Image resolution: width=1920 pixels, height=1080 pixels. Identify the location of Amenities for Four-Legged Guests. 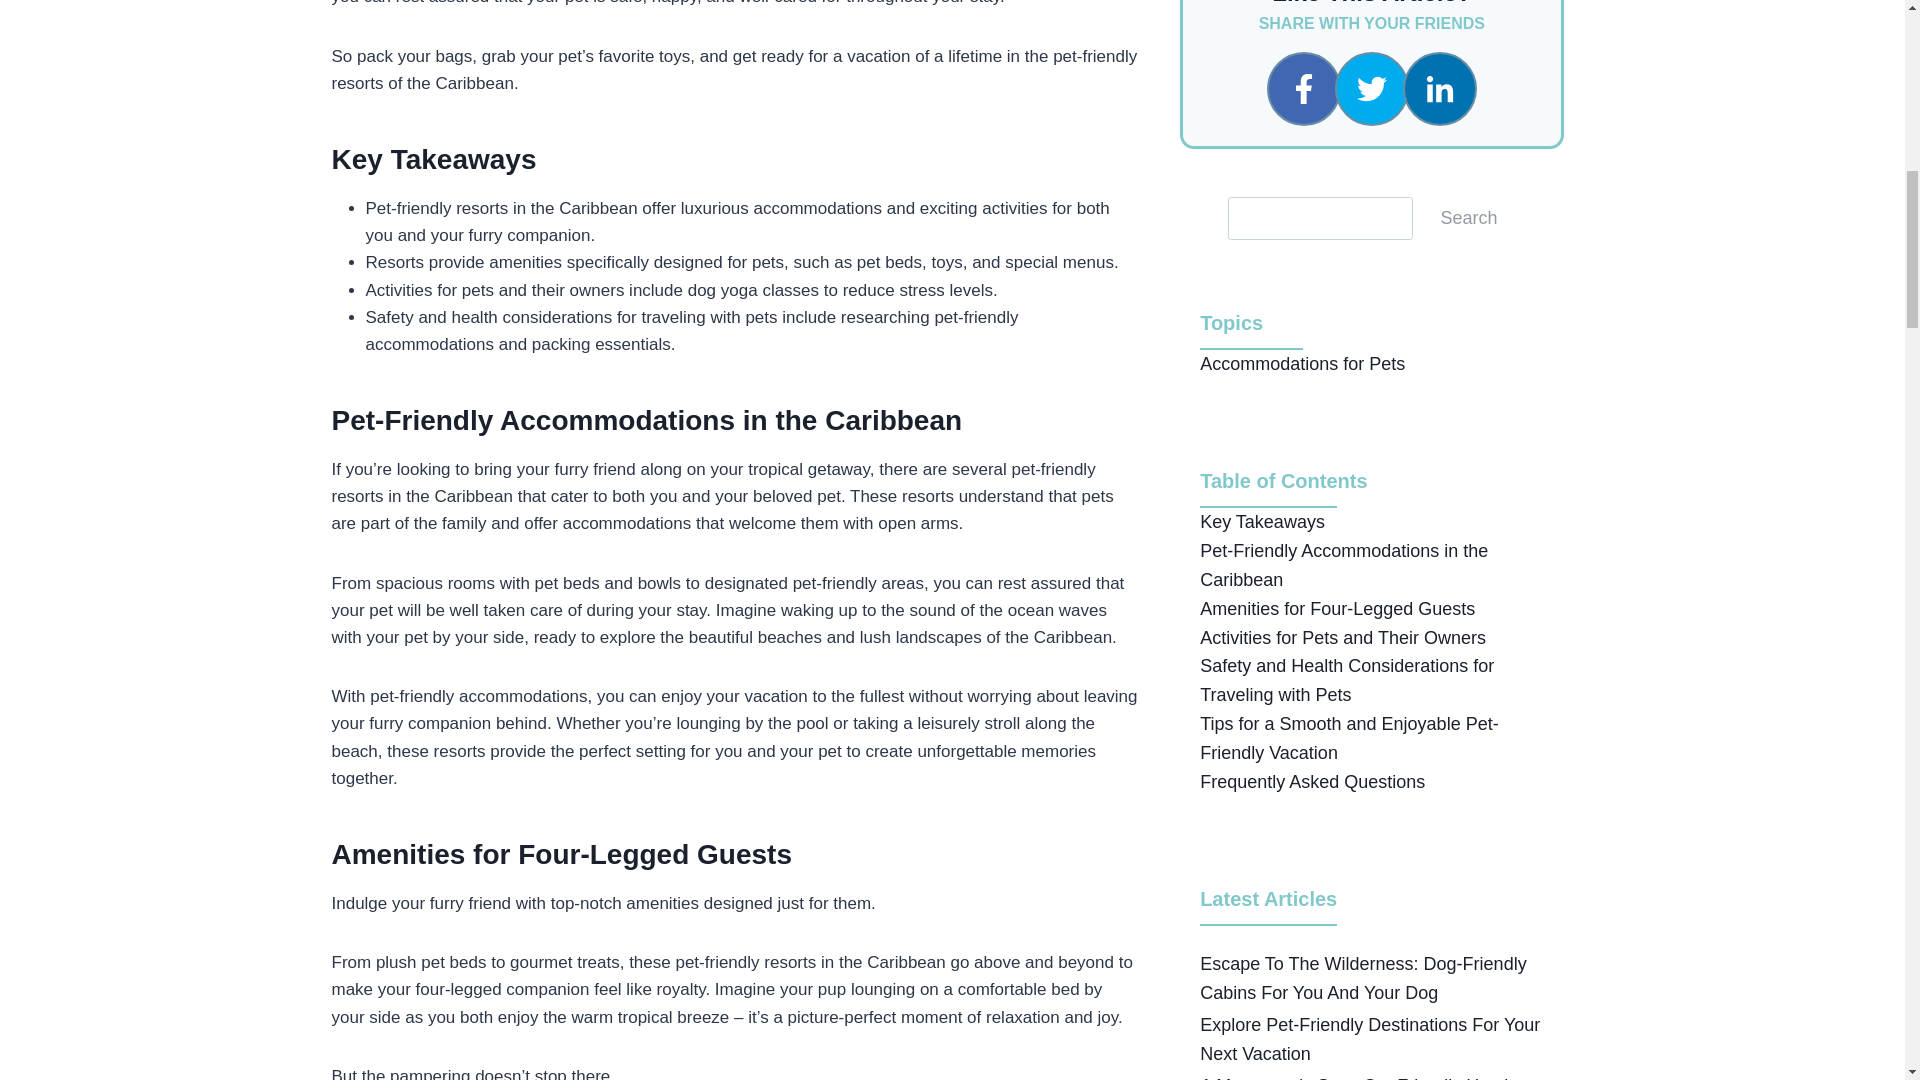
(1337, 608).